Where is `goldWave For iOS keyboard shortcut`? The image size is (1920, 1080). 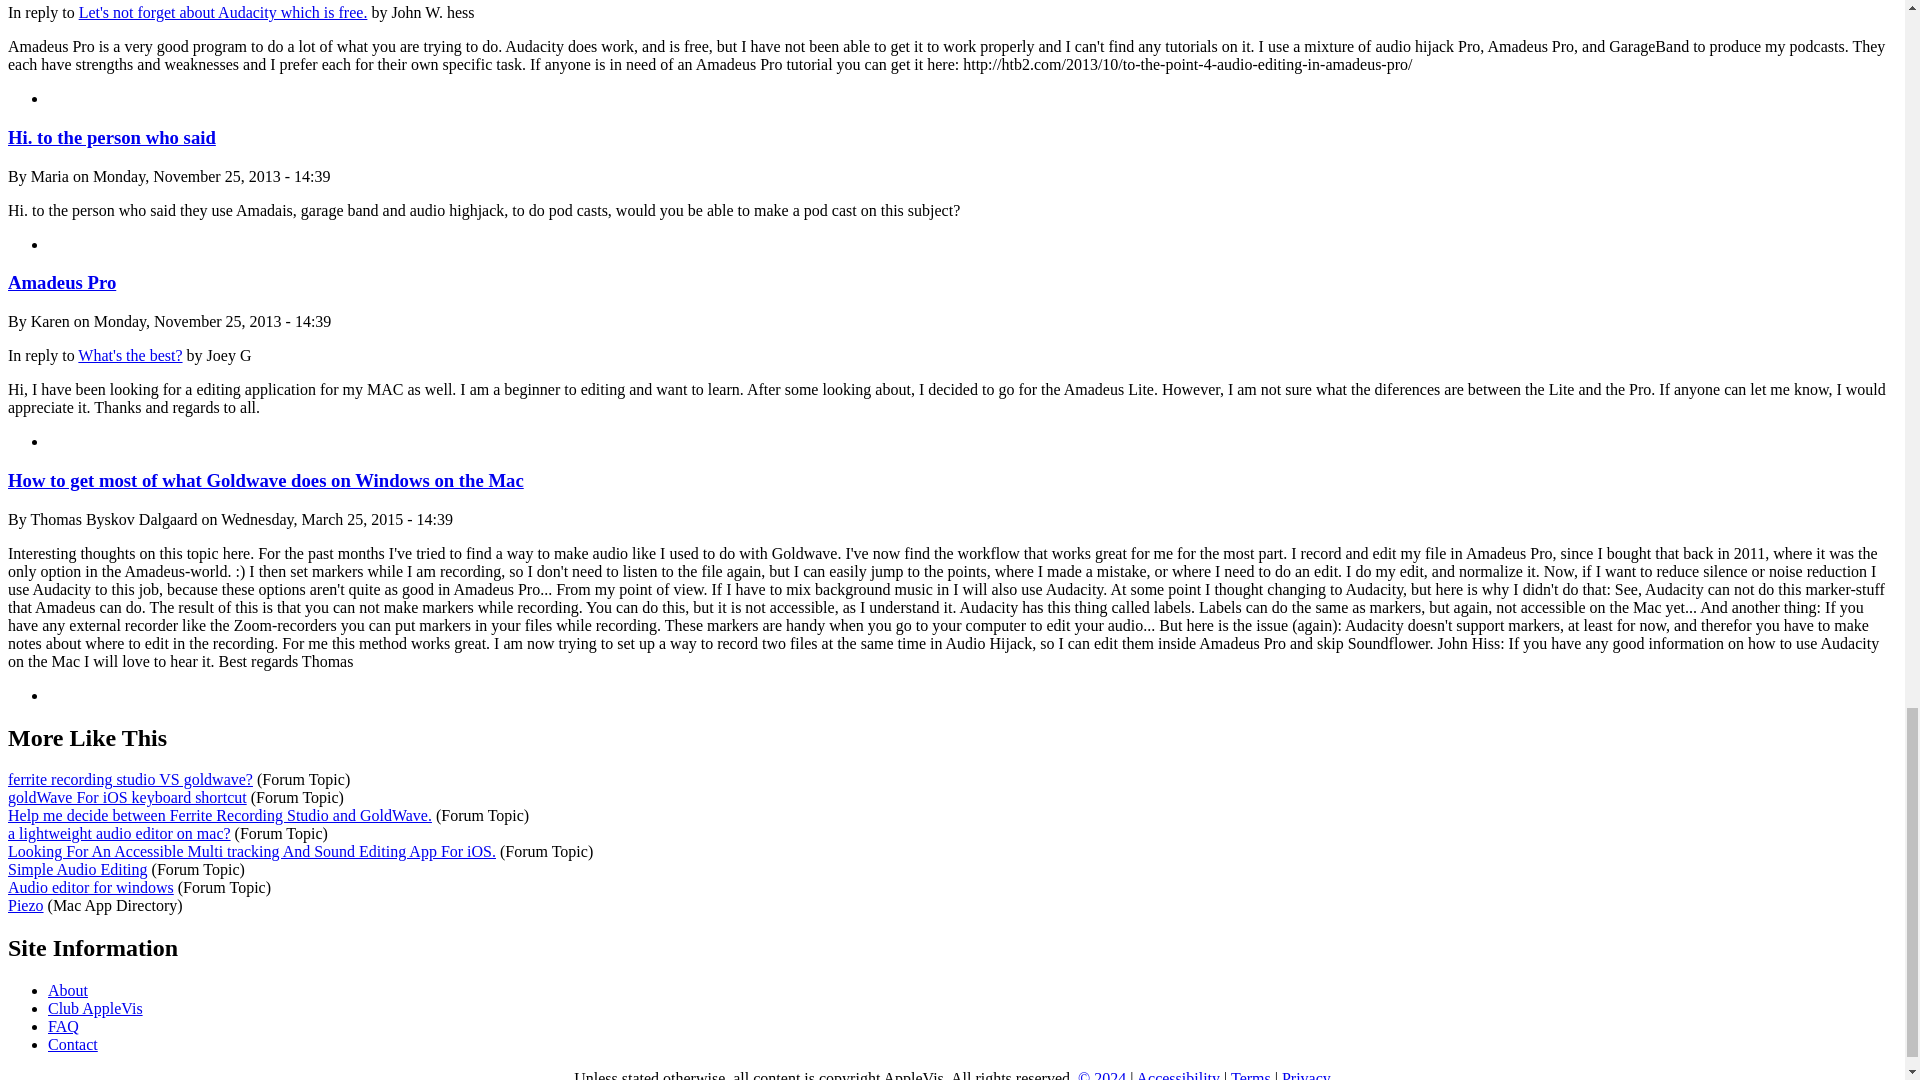
goldWave For iOS keyboard shortcut is located at coordinates (127, 797).